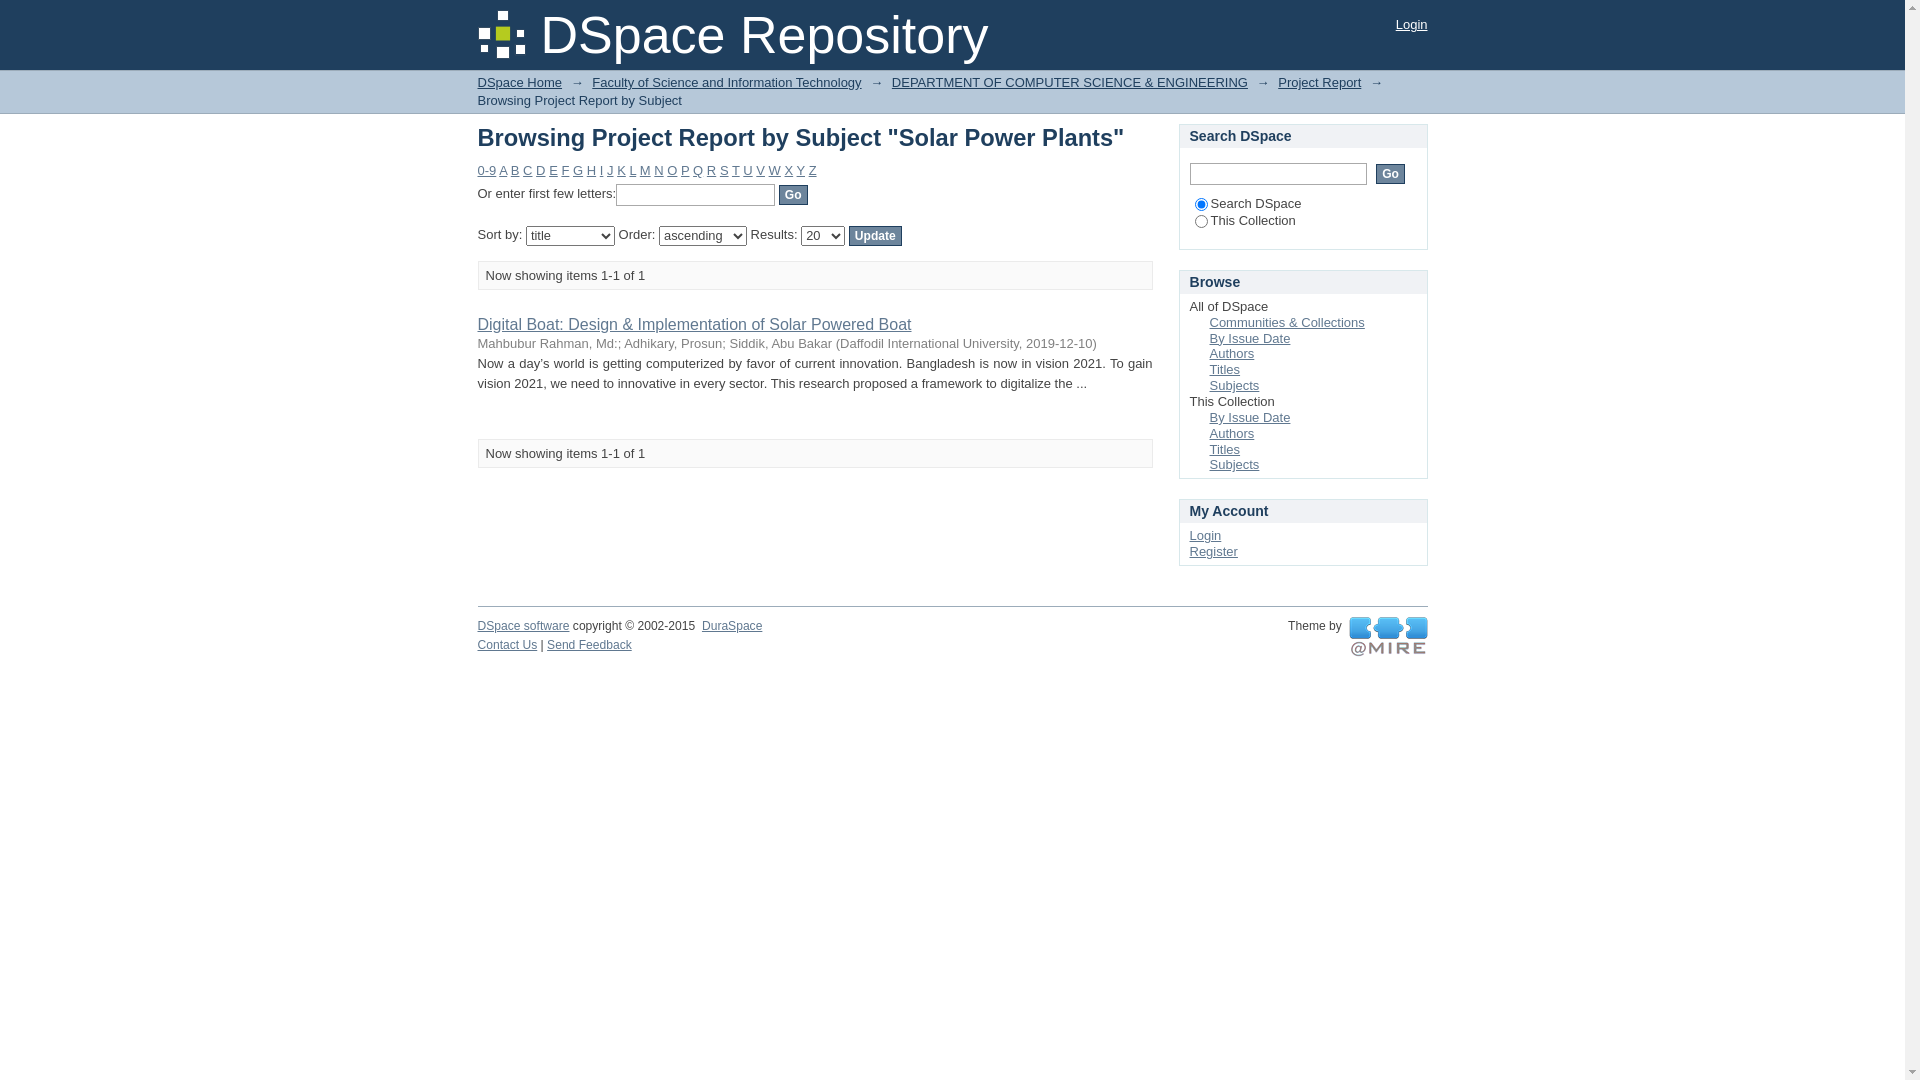  Describe the element at coordinates (813, 170) in the screenshot. I see `Z` at that location.